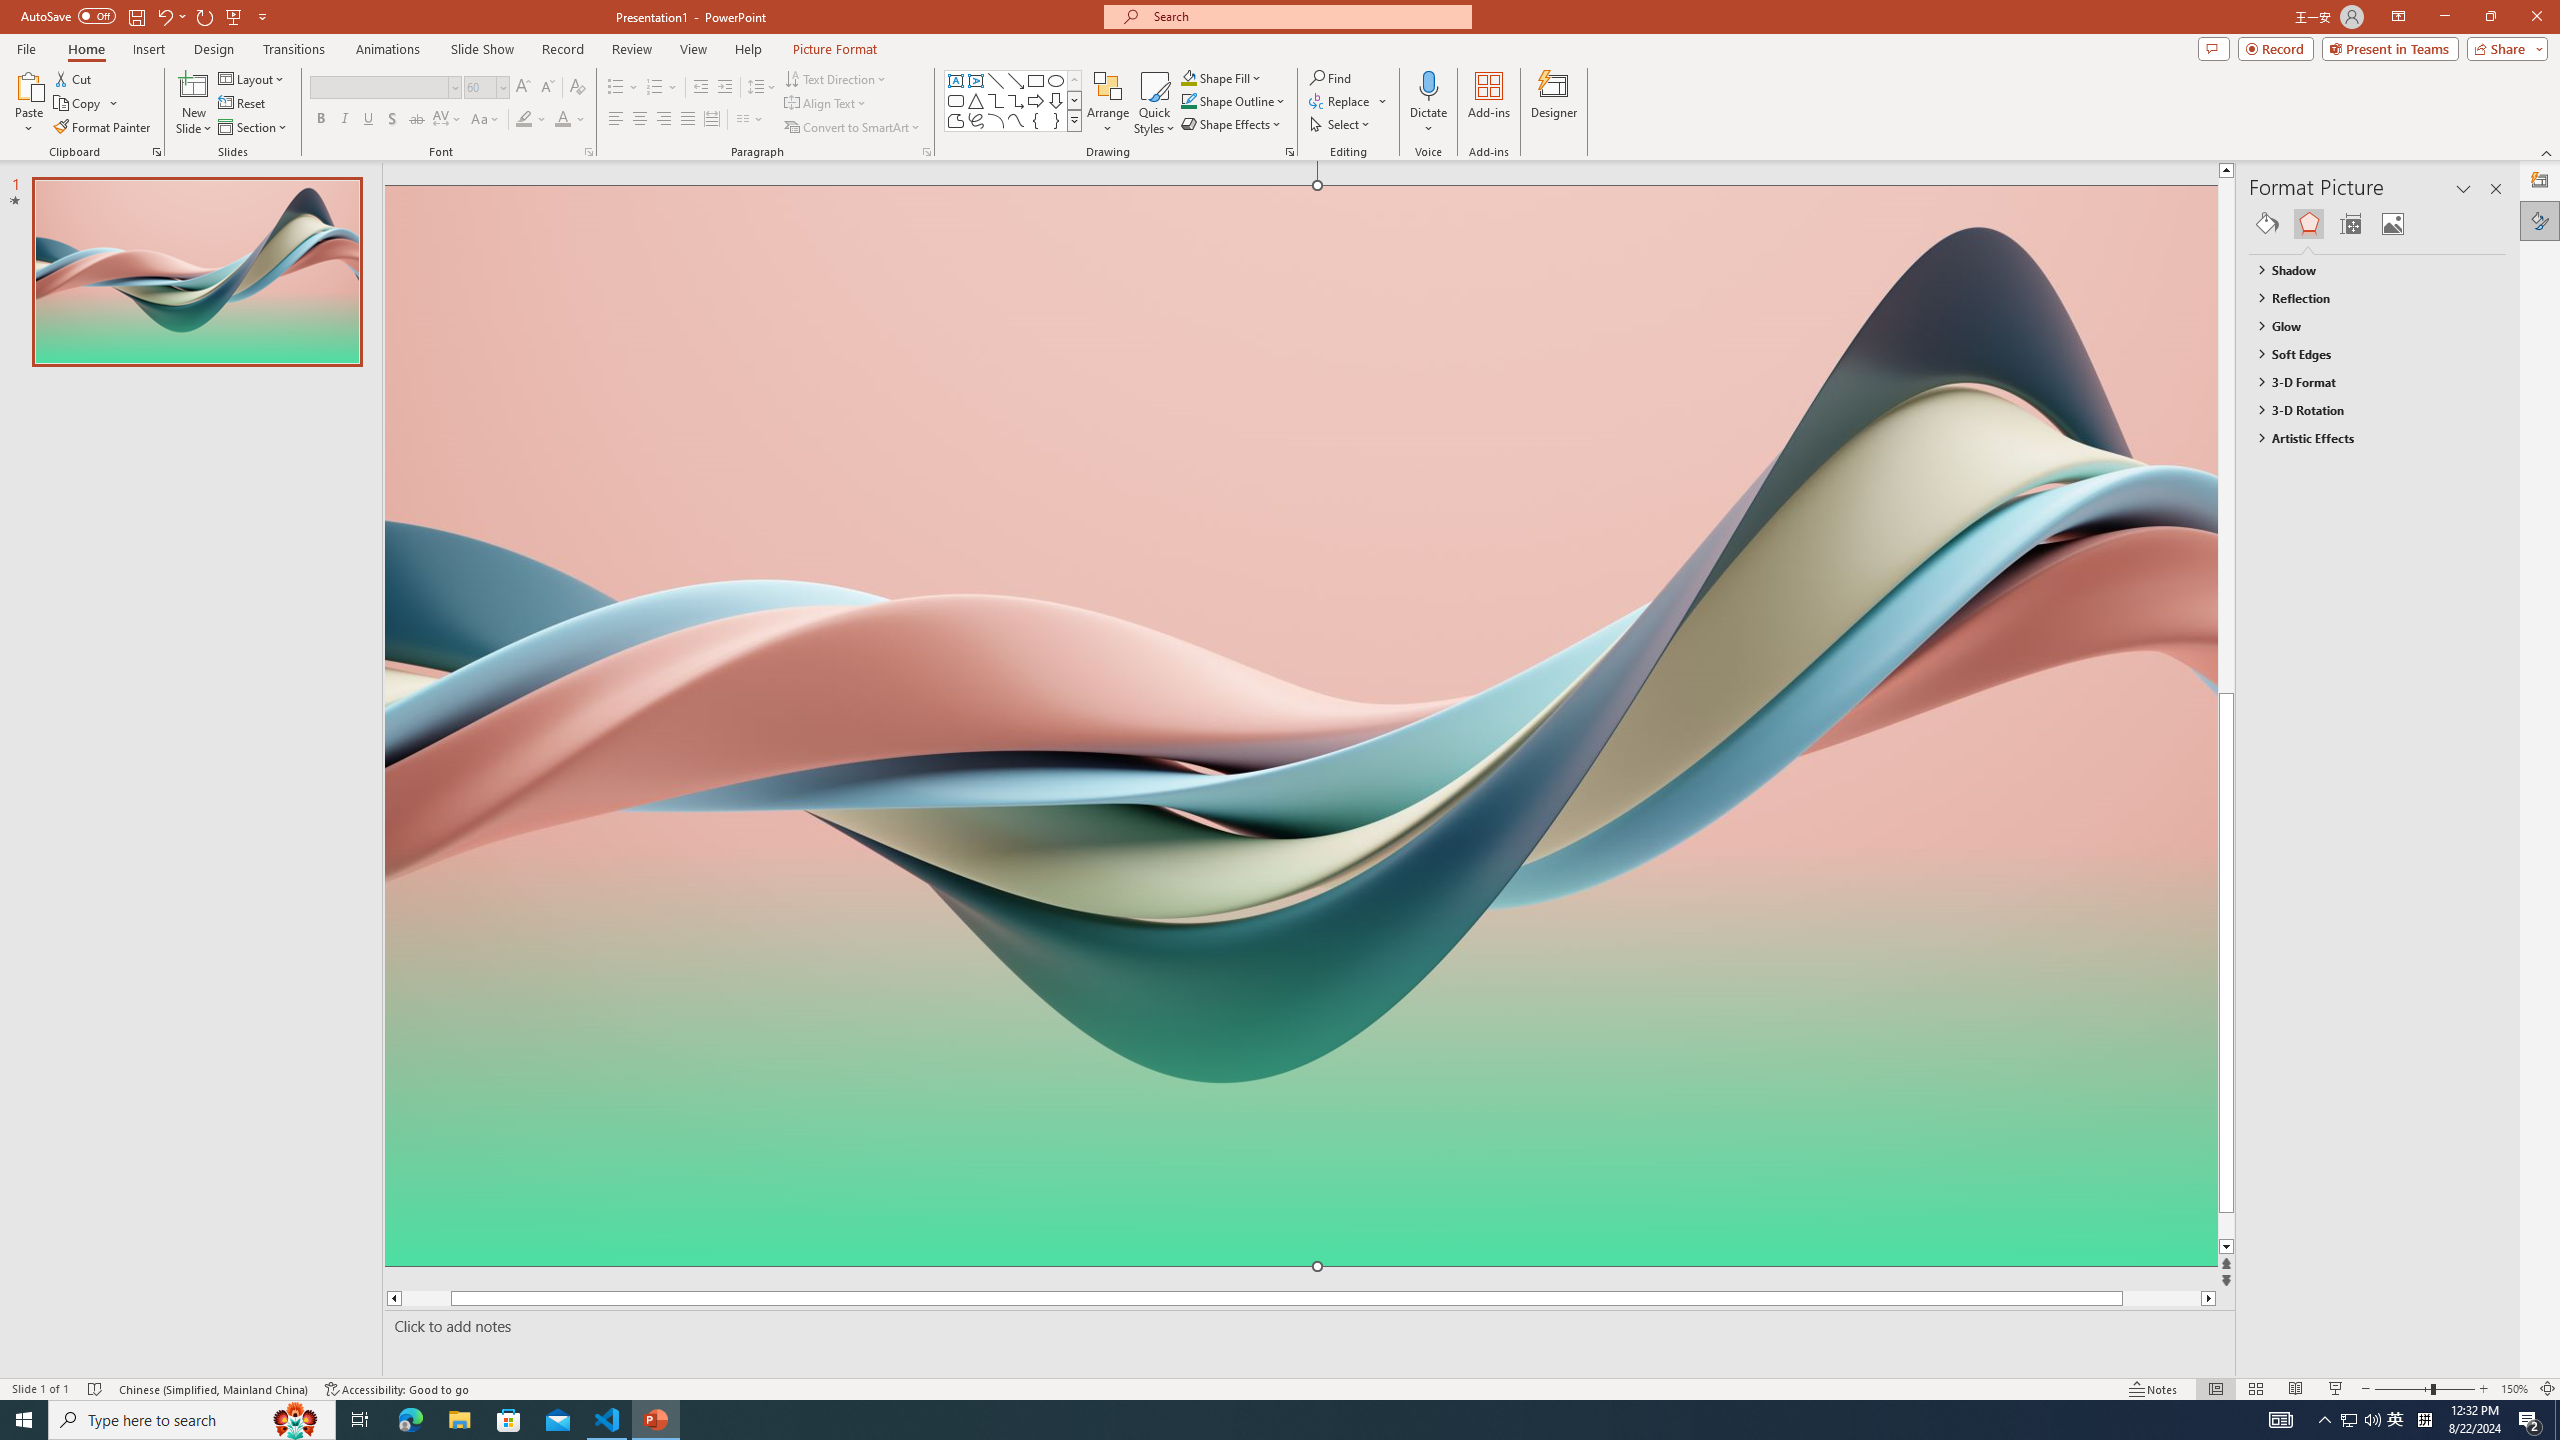 This screenshot has width=2560, height=1440. What do you see at coordinates (1074, 80) in the screenshot?
I see `Row up` at bounding box center [1074, 80].